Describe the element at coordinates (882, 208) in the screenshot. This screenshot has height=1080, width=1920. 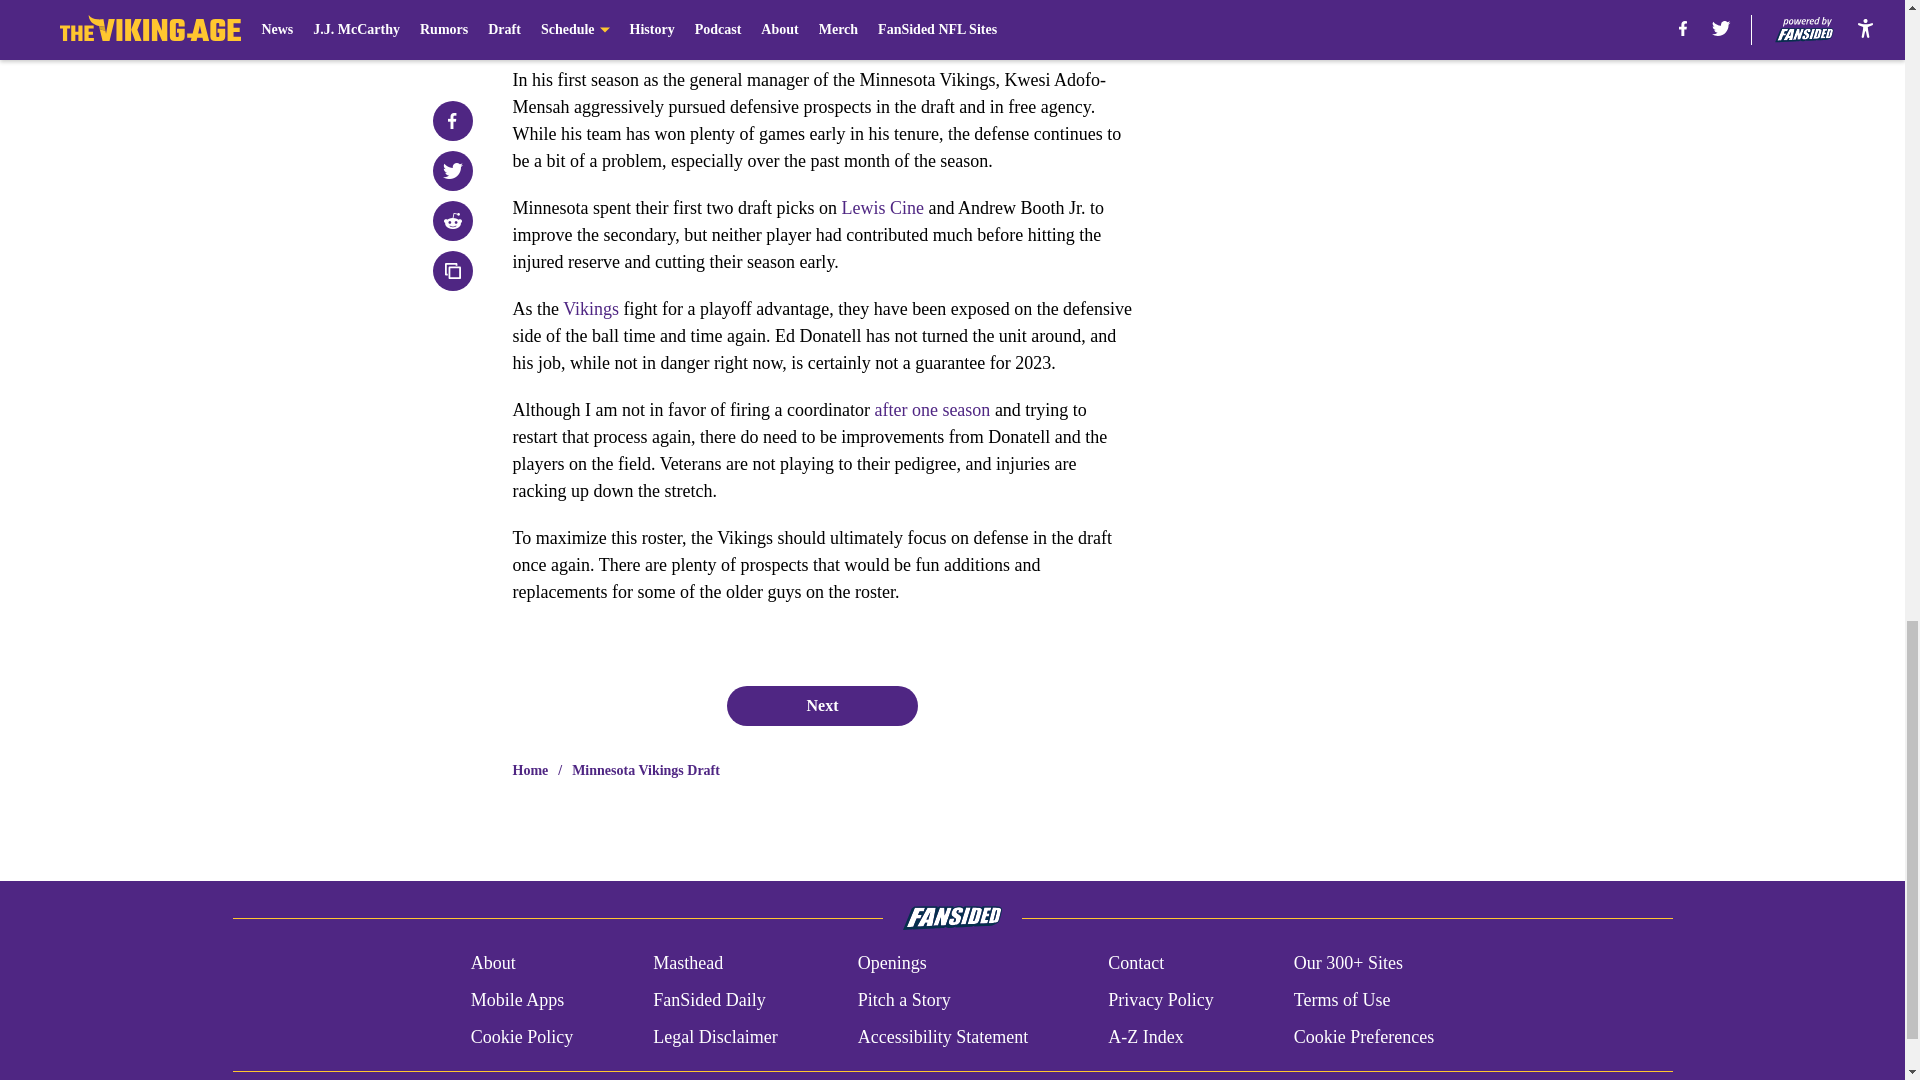
I see `Lewis Cine` at that location.